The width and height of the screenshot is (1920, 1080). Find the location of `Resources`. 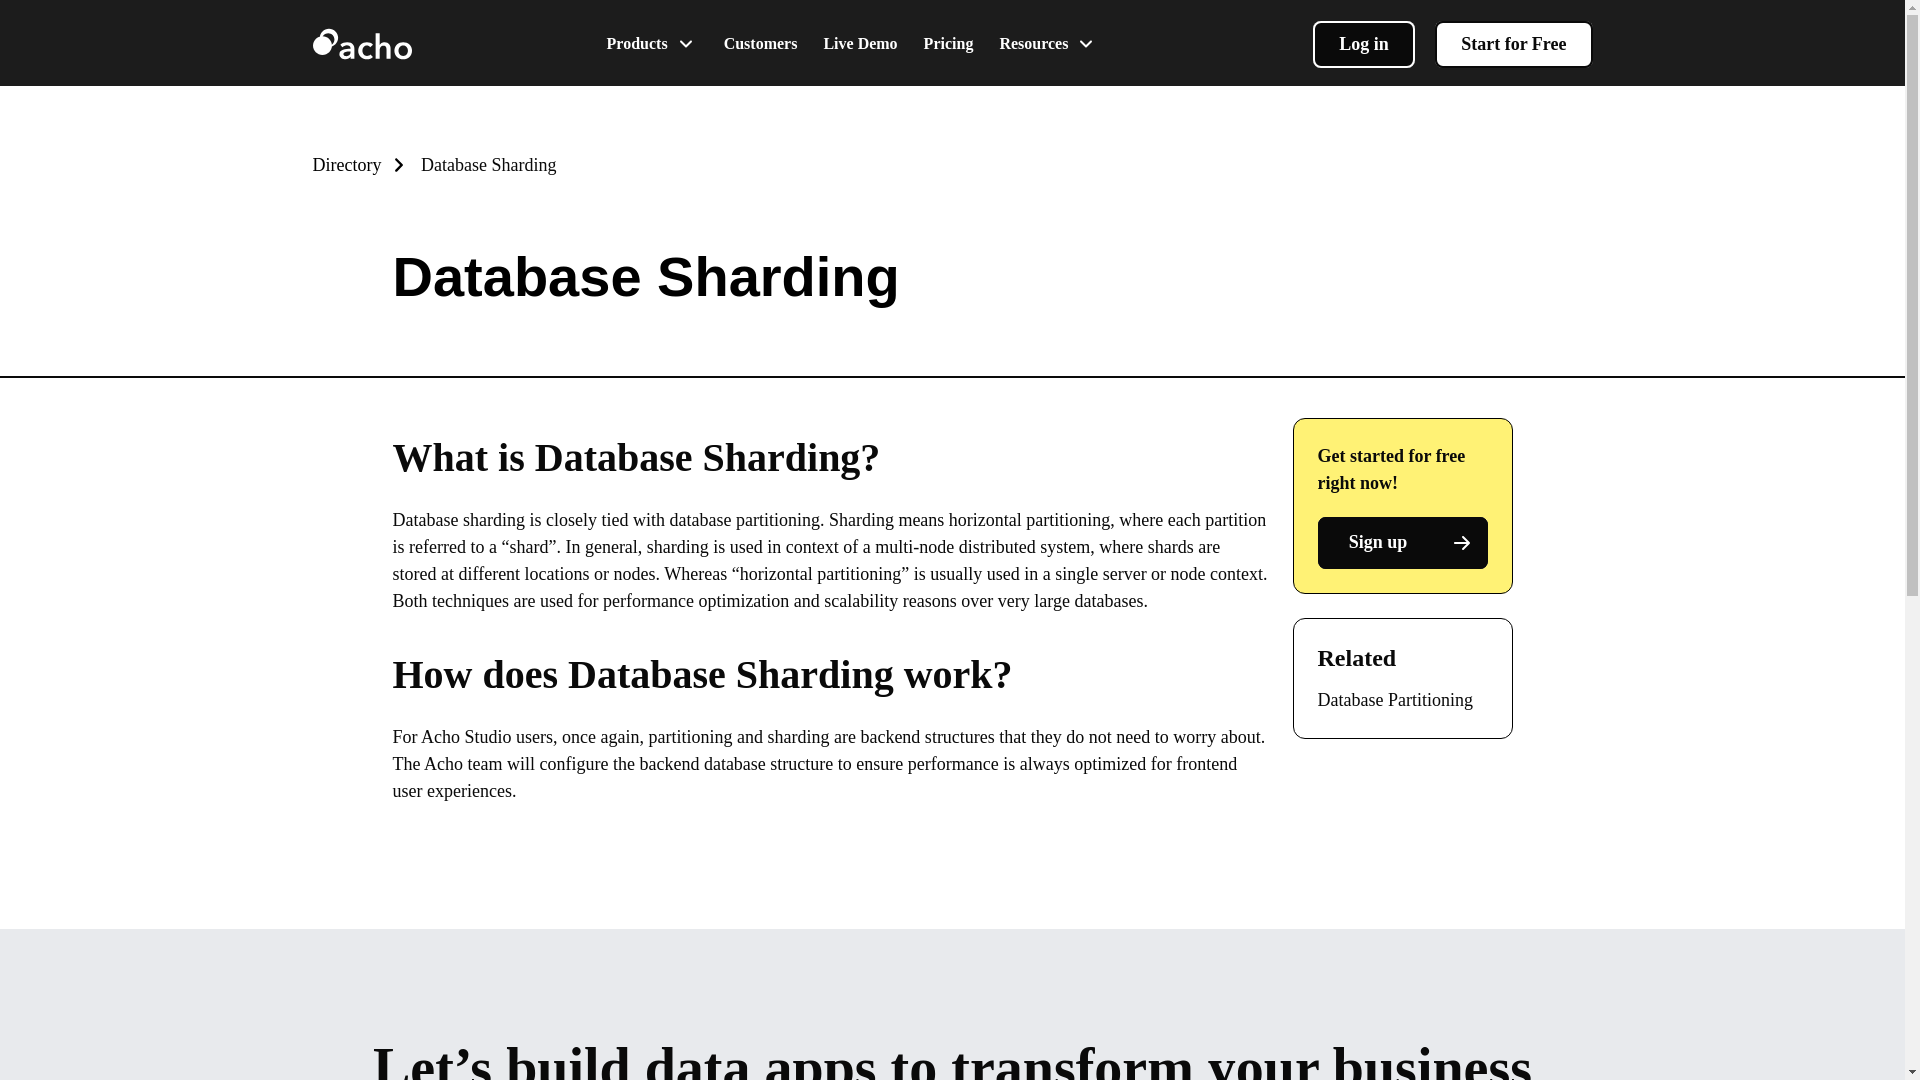

Resources is located at coordinates (1048, 42).